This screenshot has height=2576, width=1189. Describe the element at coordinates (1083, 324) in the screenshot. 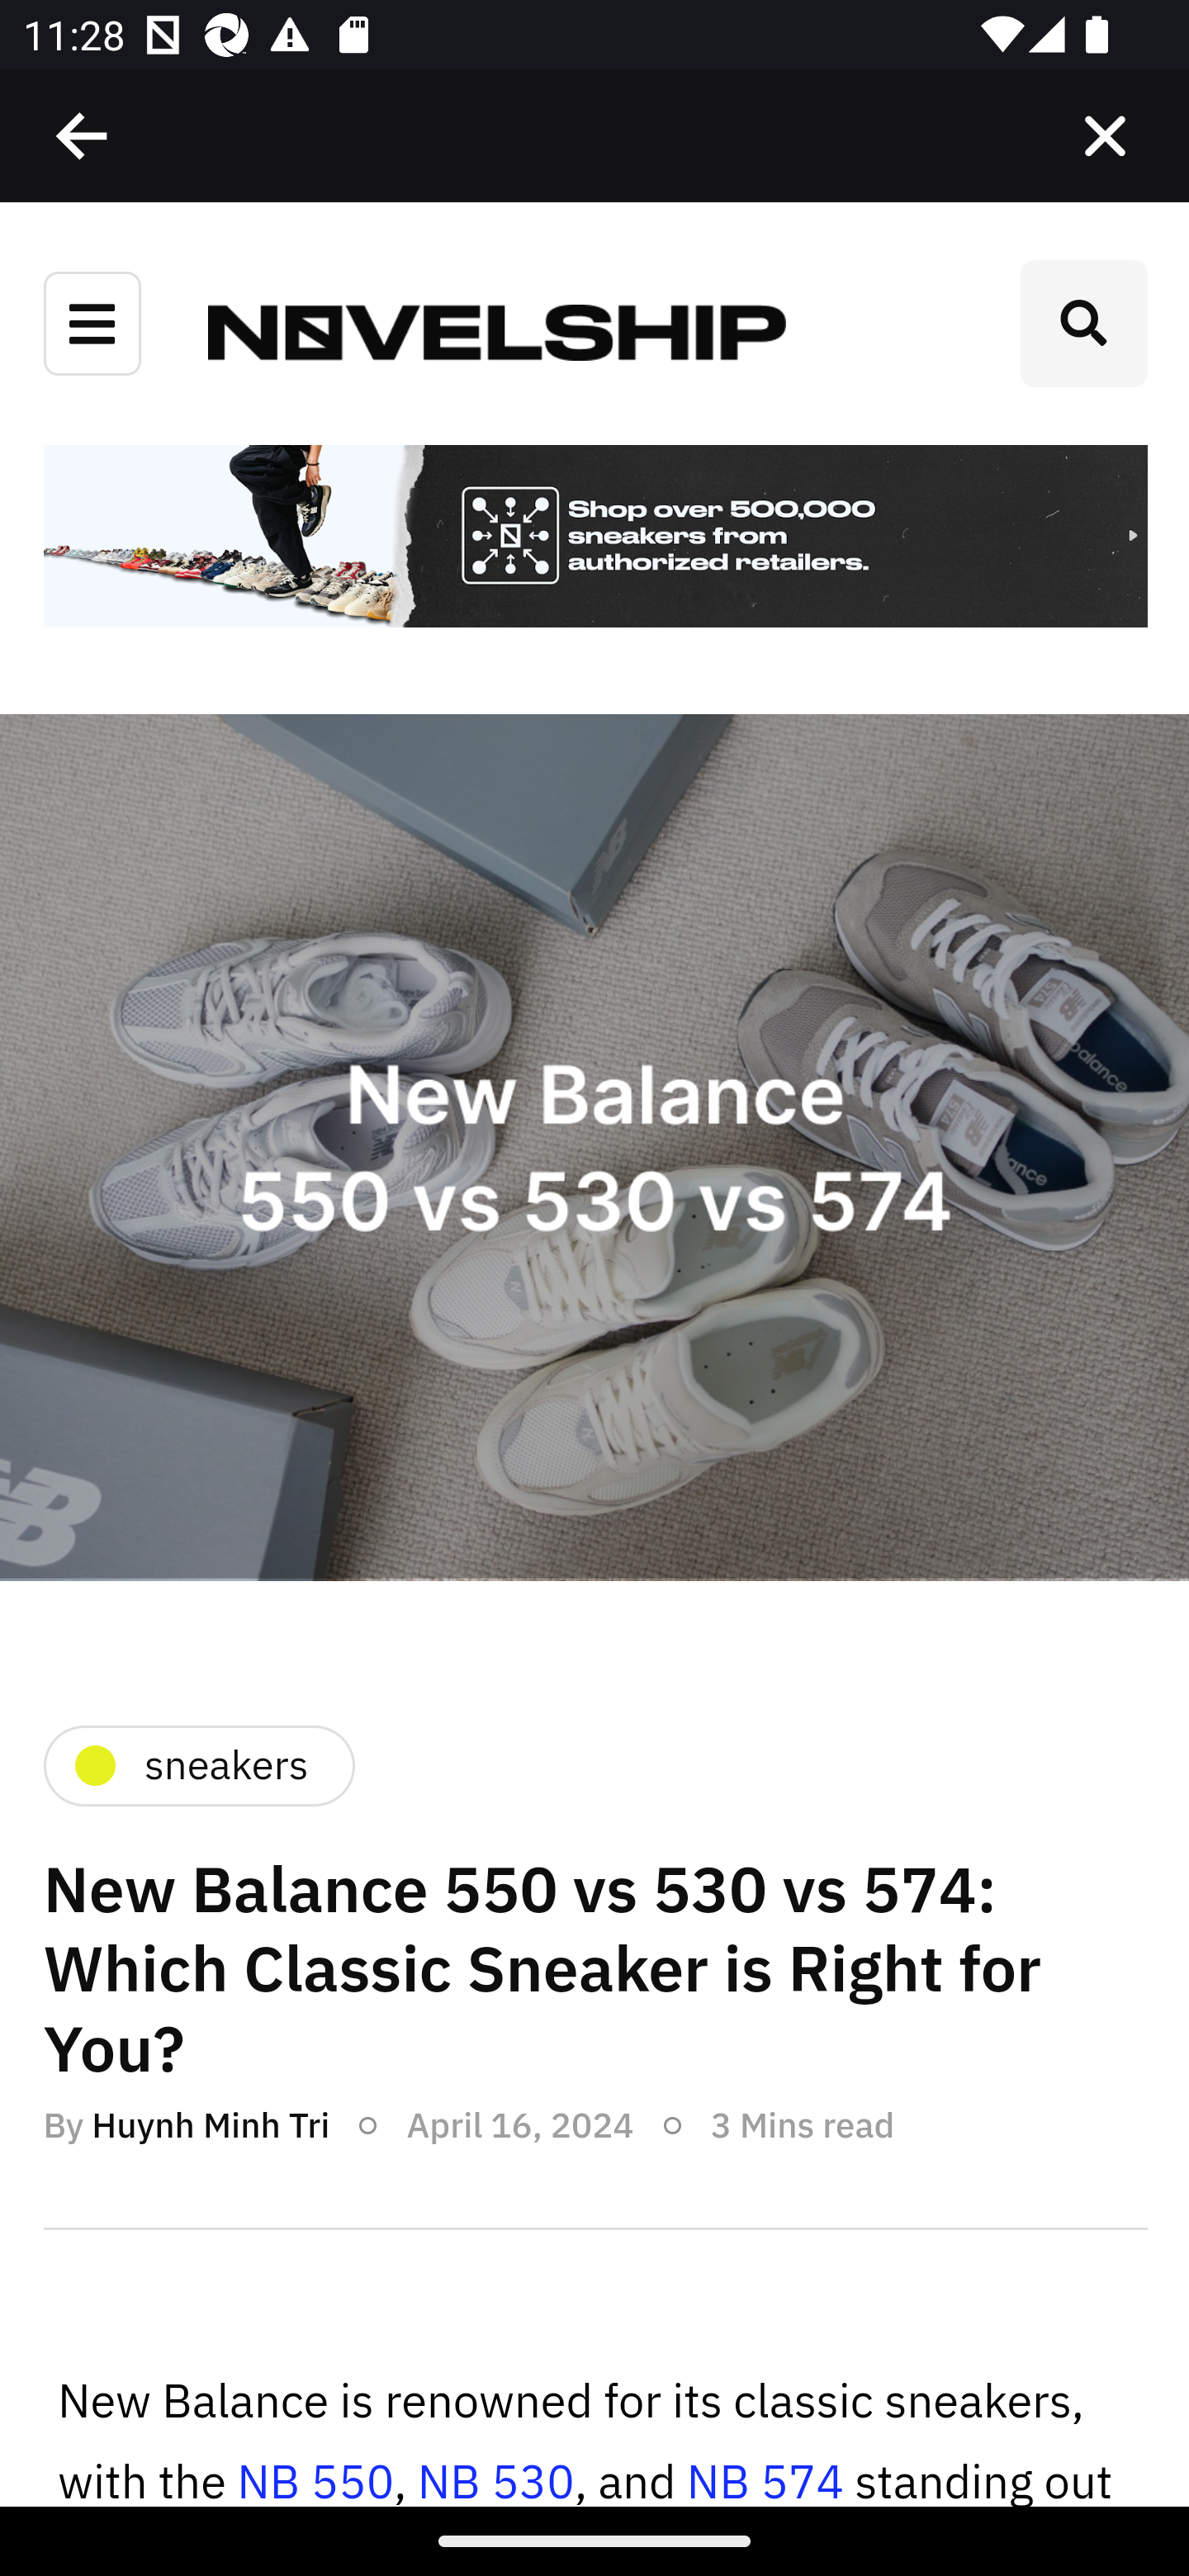

I see `Search toggle` at that location.